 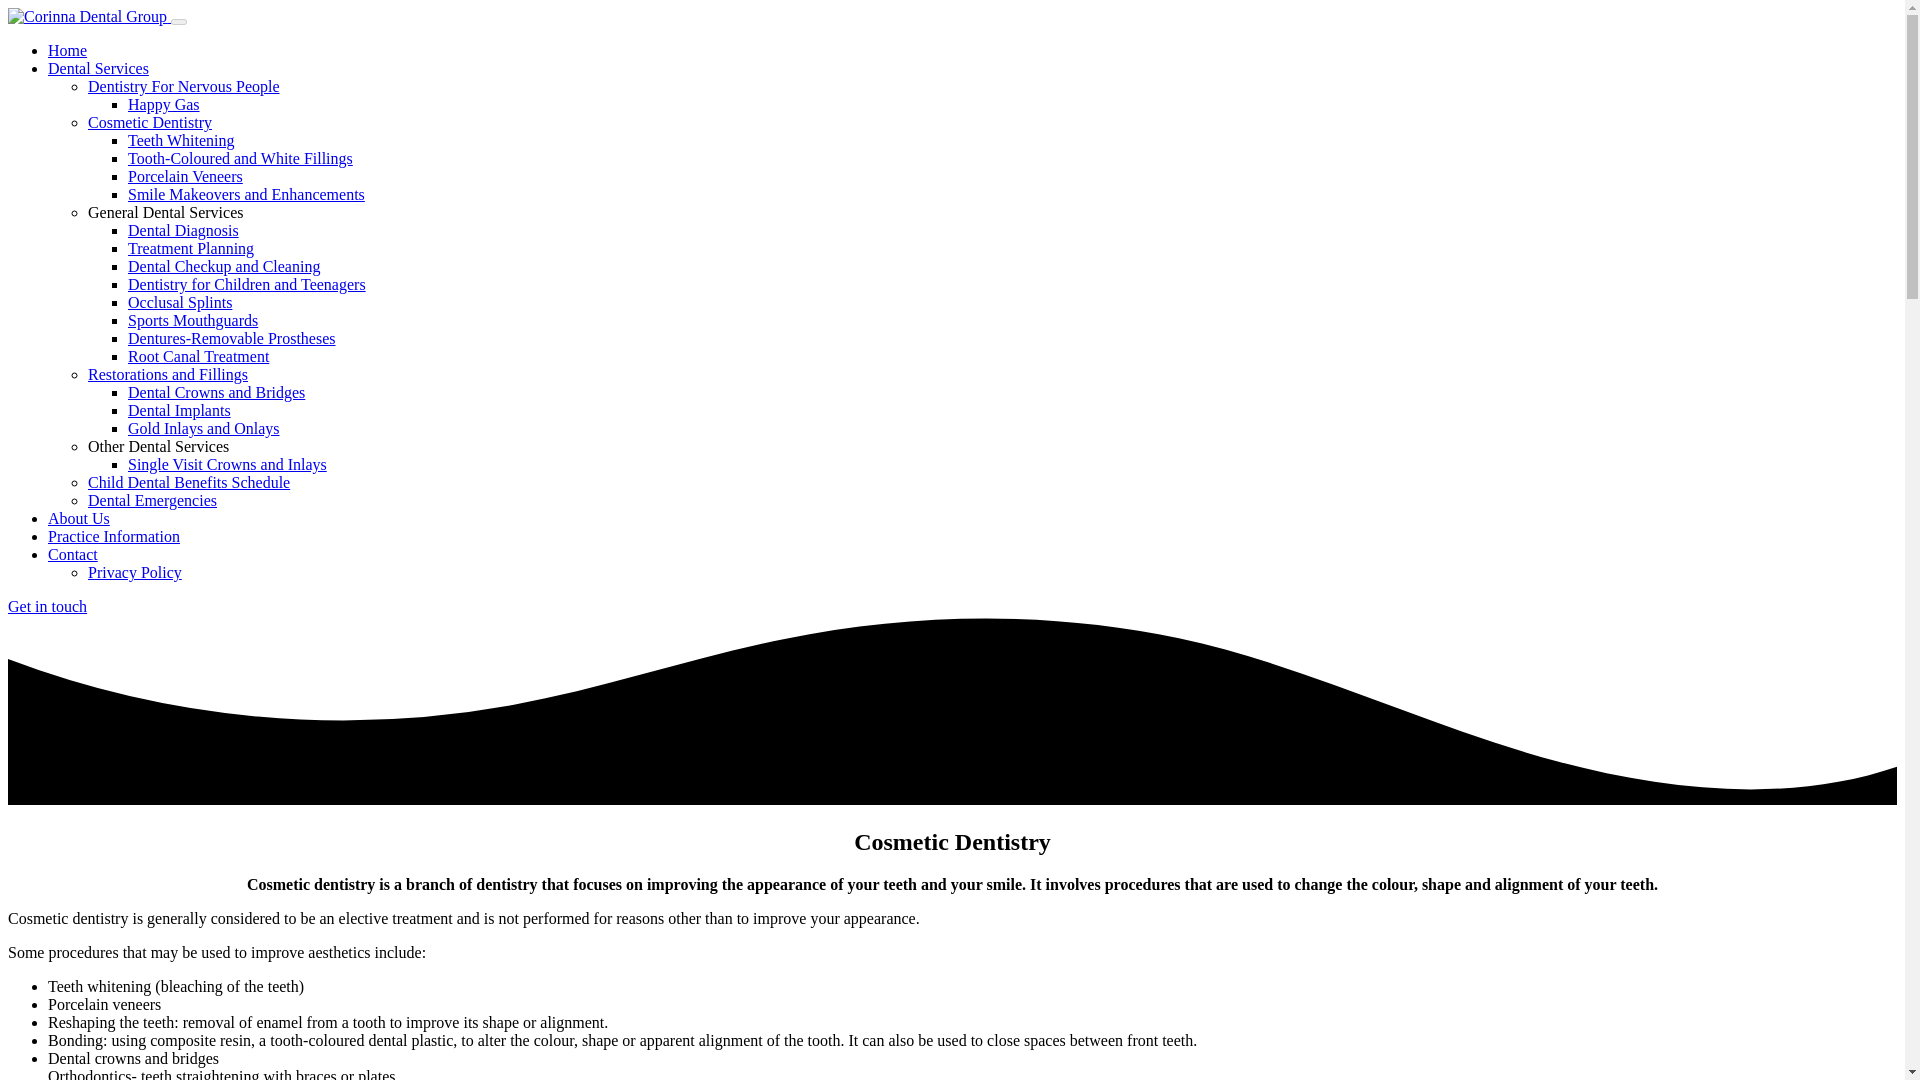 I want to click on Dentistry for Children and Teenagers, so click(x=247, y=284).